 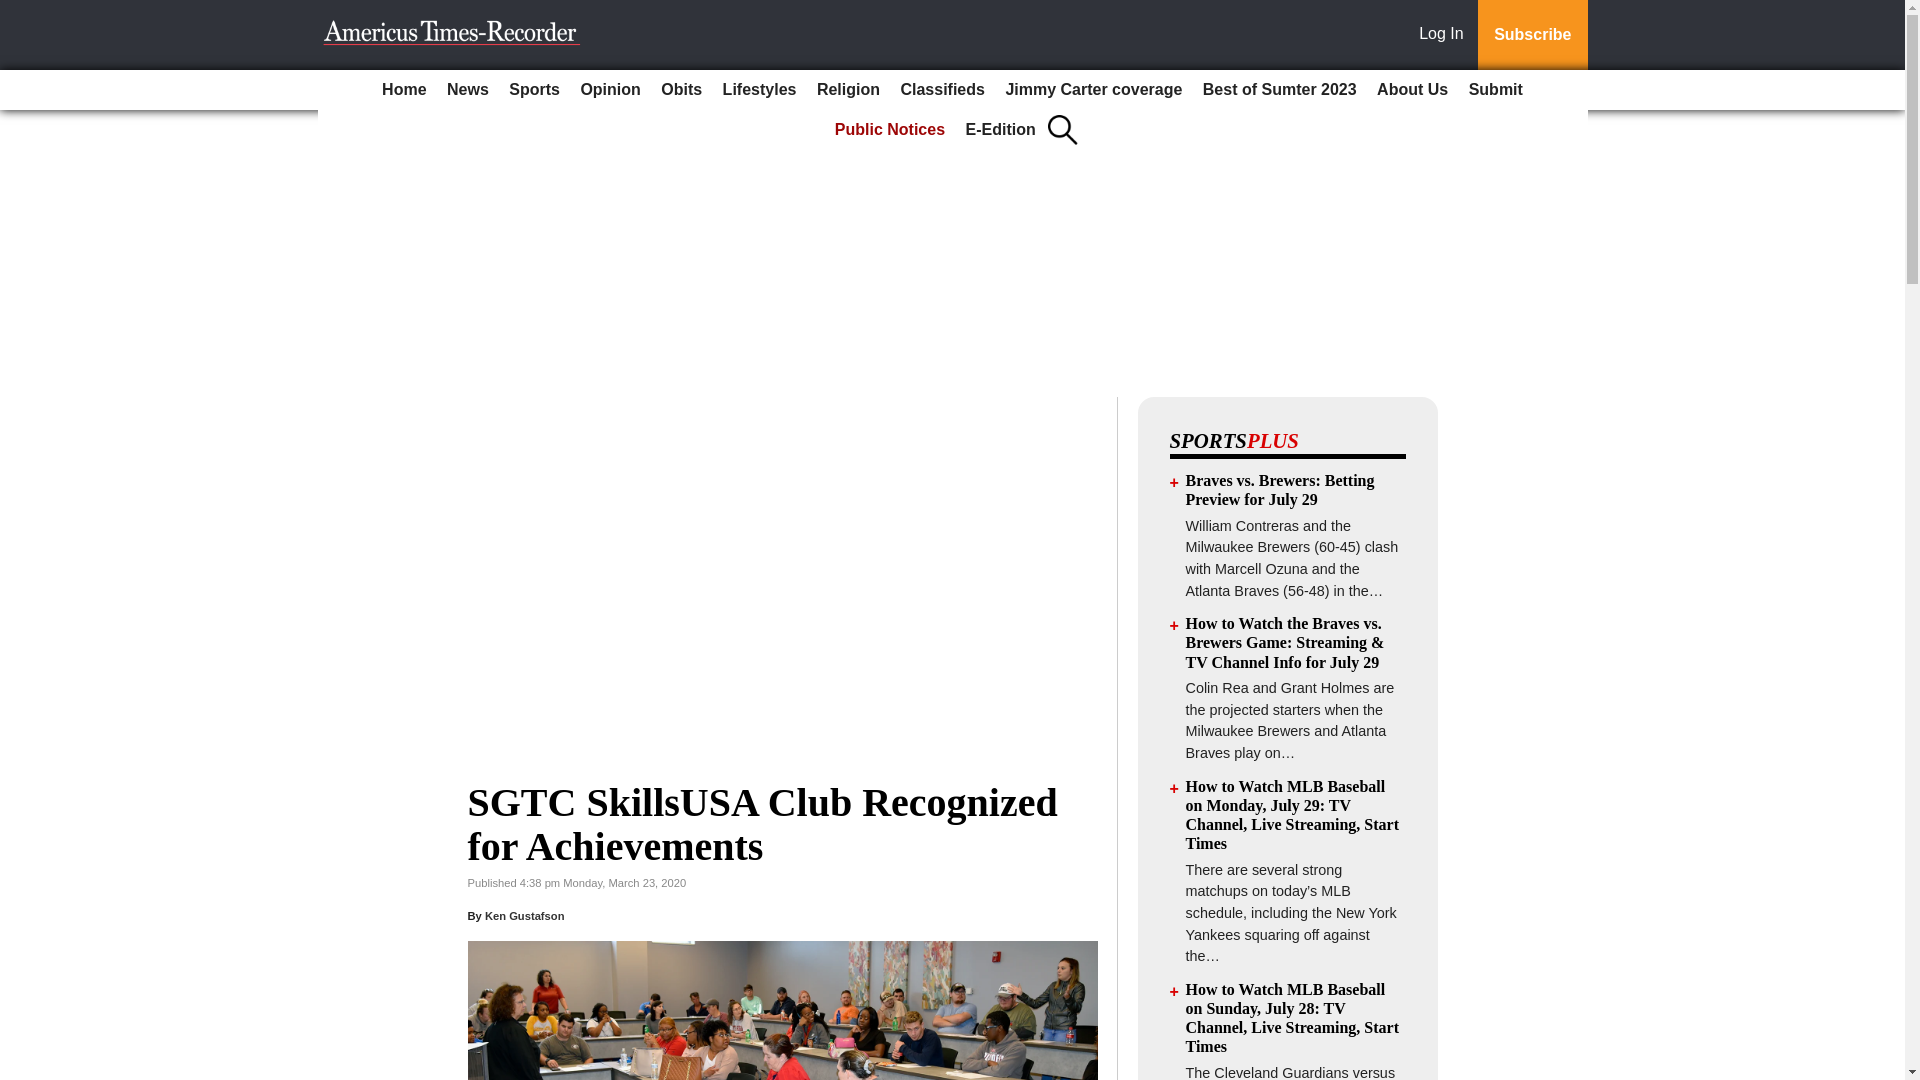 I want to click on Braves vs. Brewers: Betting Preview for July 29, so click(x=1280, y=489).